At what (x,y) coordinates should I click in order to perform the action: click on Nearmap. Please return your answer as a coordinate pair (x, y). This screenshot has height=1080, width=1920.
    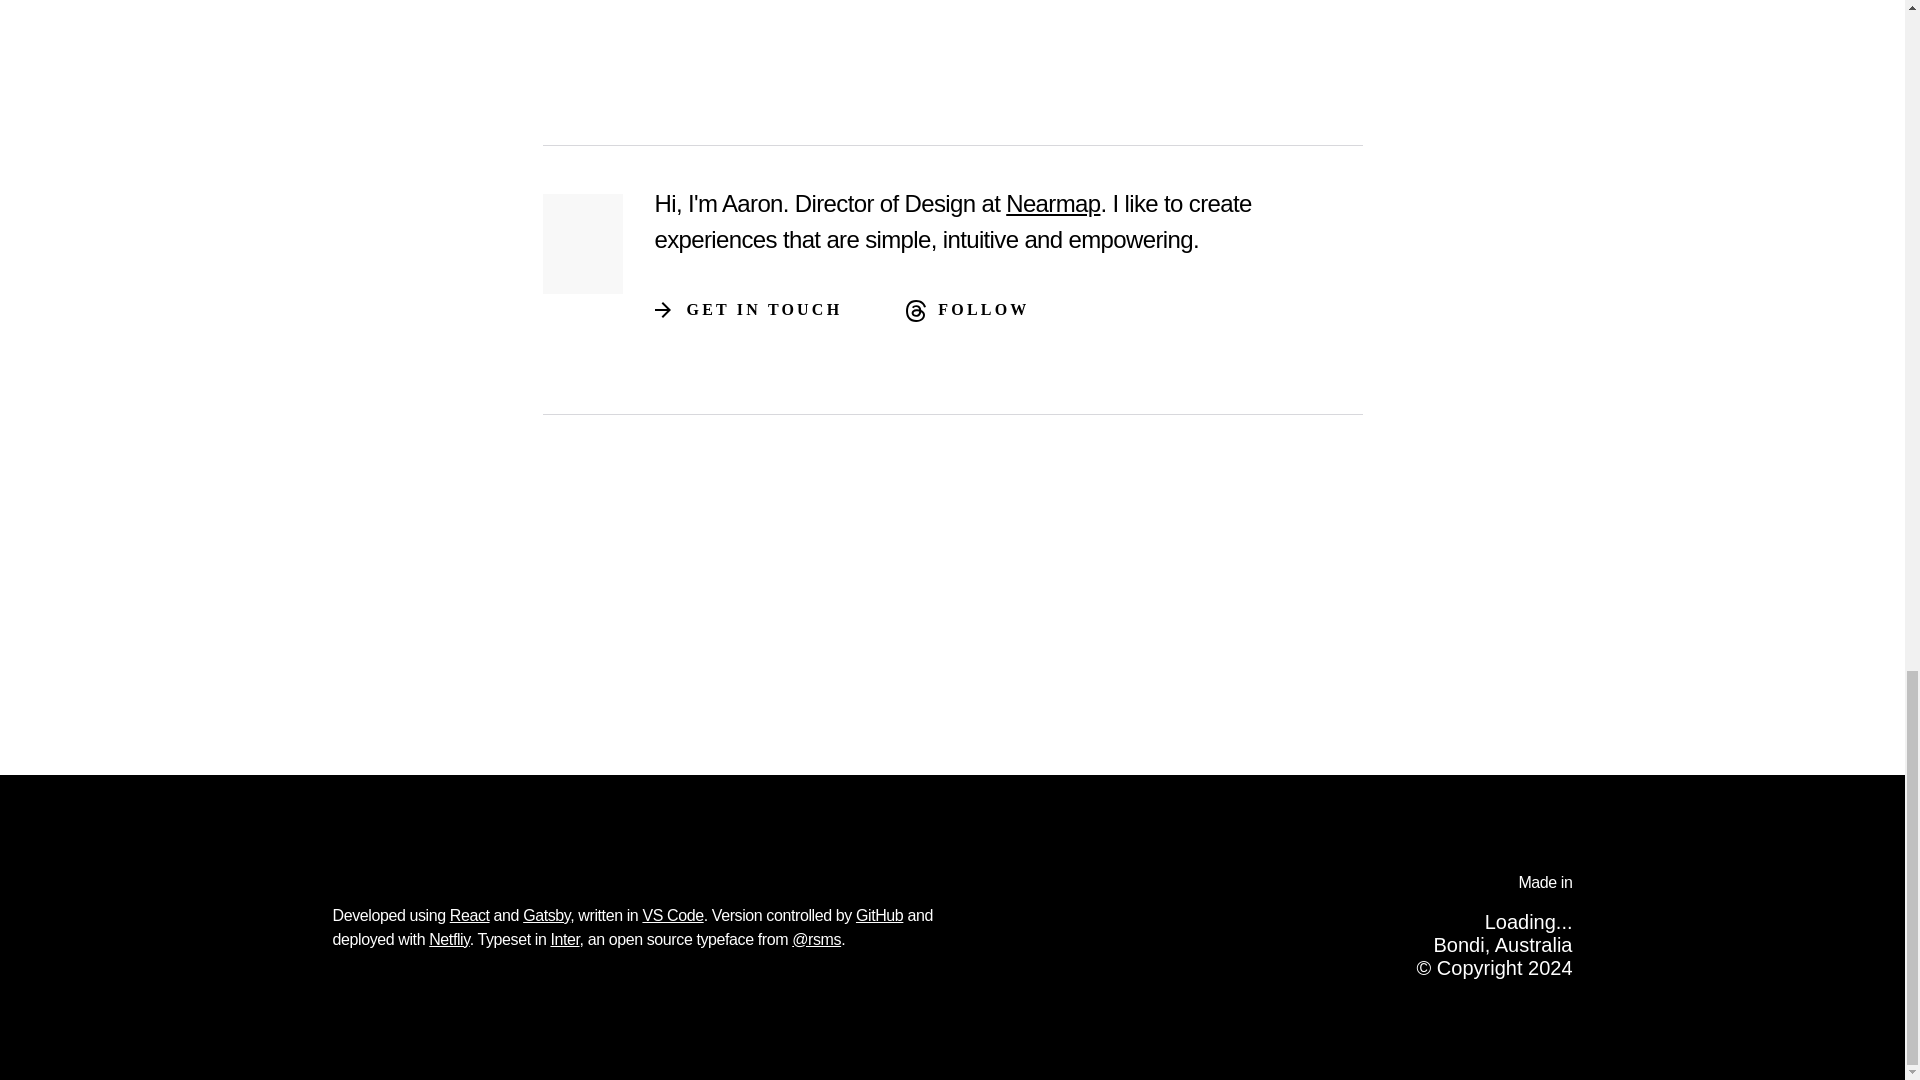
    Looking at the image, I should click on (1053, 204).